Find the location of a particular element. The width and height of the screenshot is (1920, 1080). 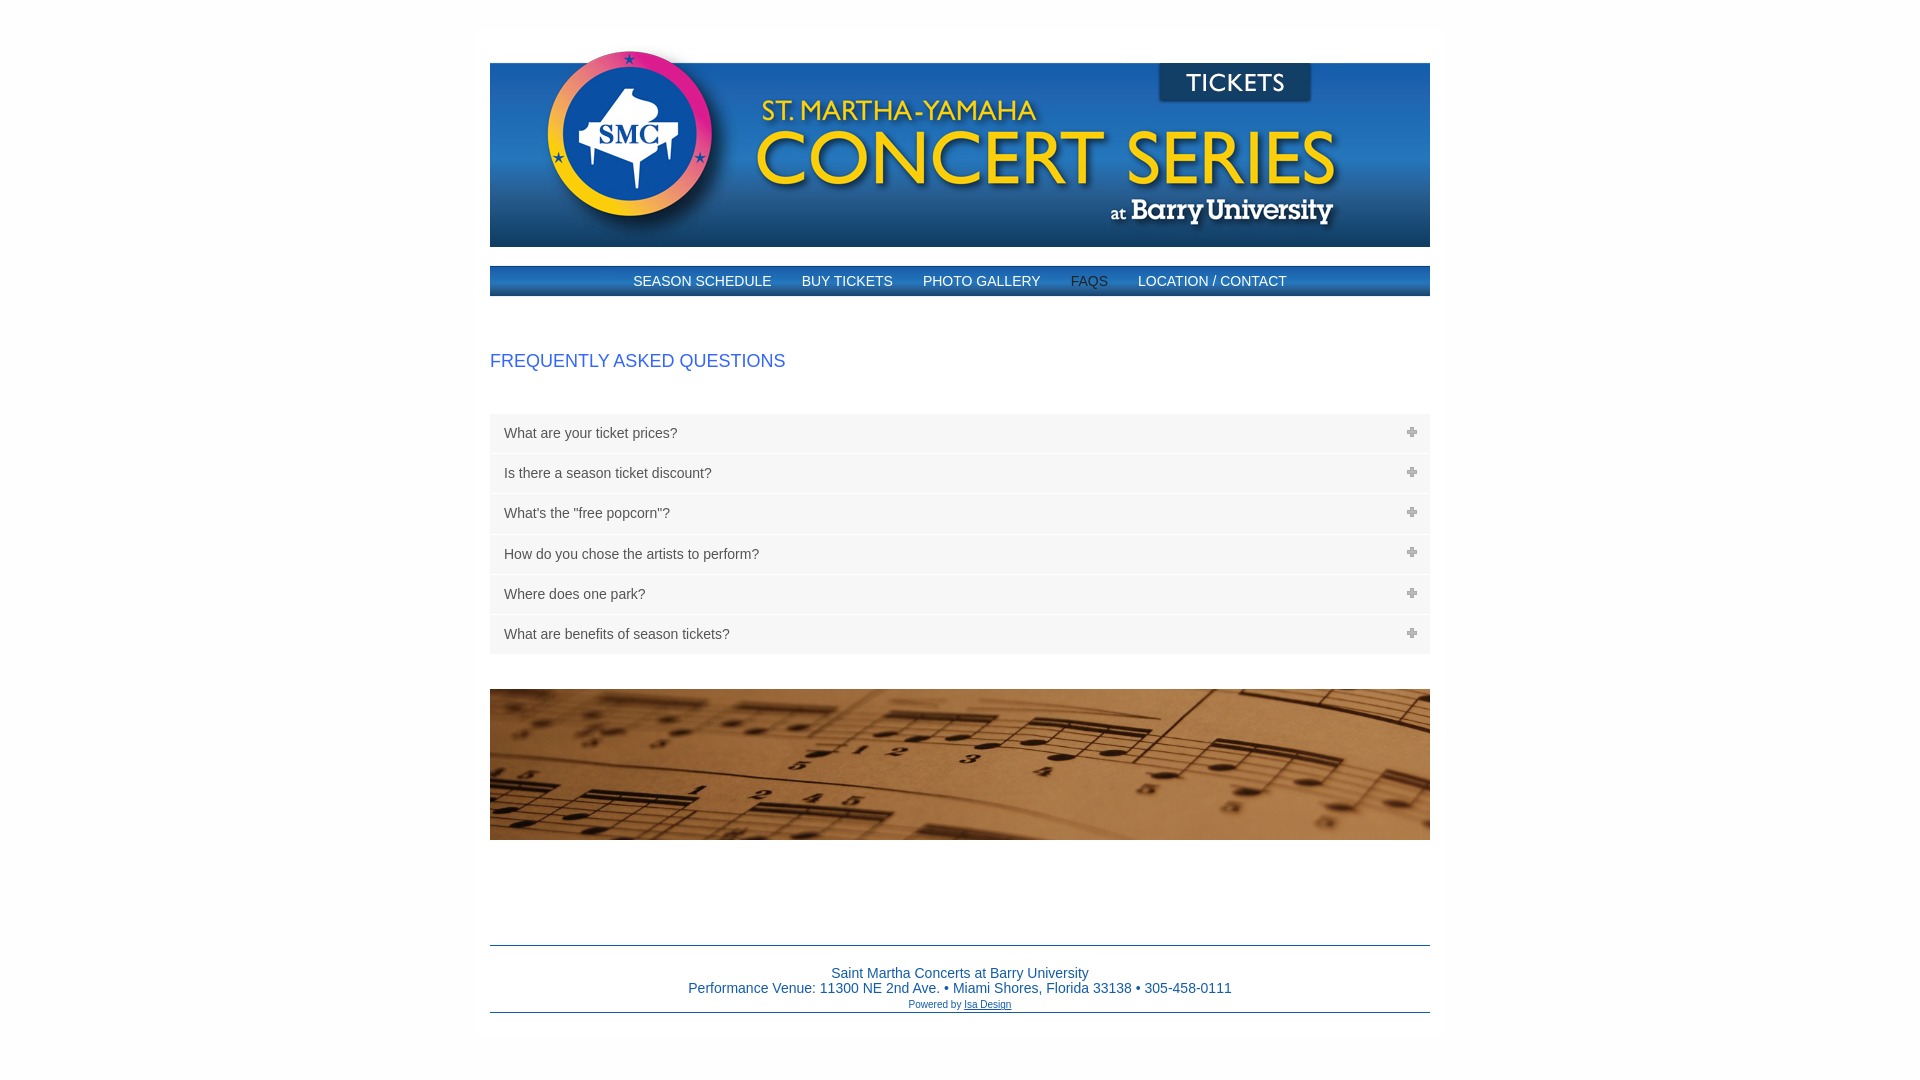

FAQS is located at coordinates (1090, 280).